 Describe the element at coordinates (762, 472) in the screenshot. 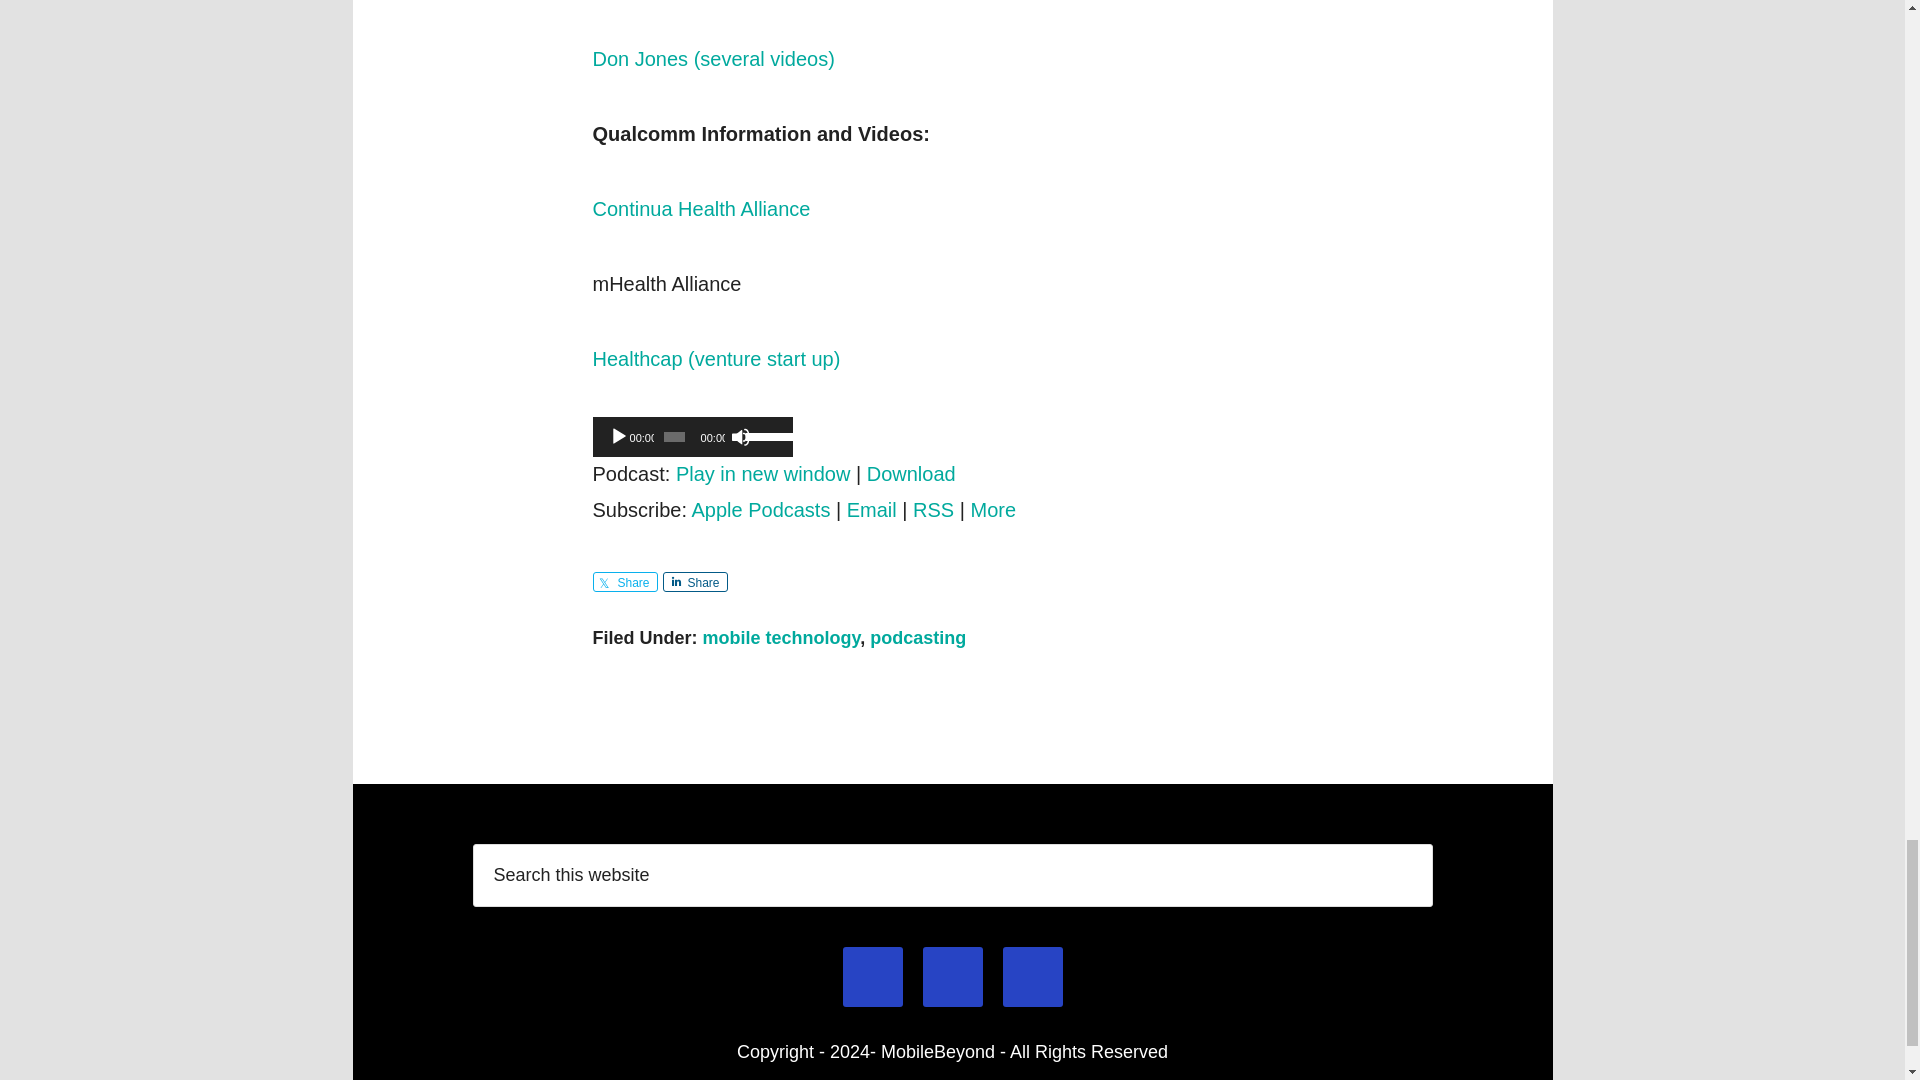

I see `Play in new window` at that location.